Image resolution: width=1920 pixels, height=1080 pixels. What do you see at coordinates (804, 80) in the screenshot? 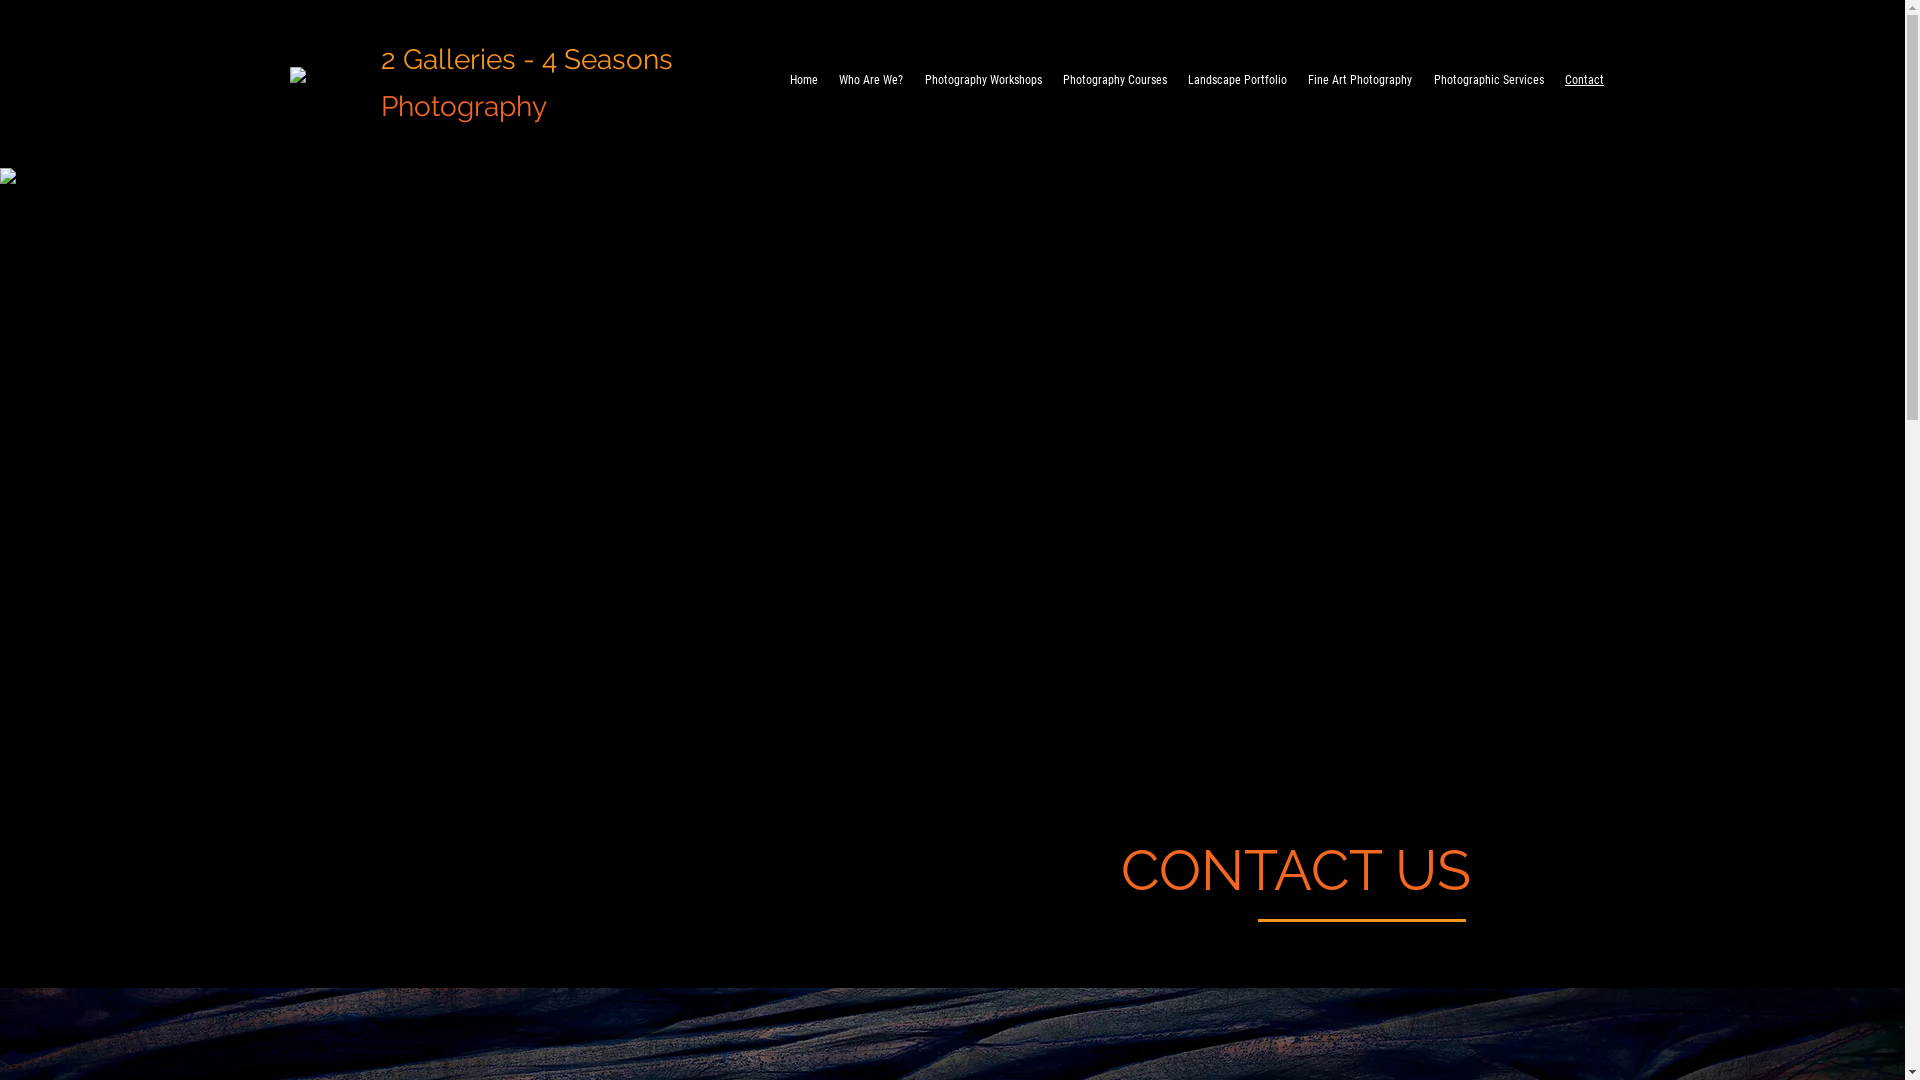
I see `Home` at bounding box center [804, 80].